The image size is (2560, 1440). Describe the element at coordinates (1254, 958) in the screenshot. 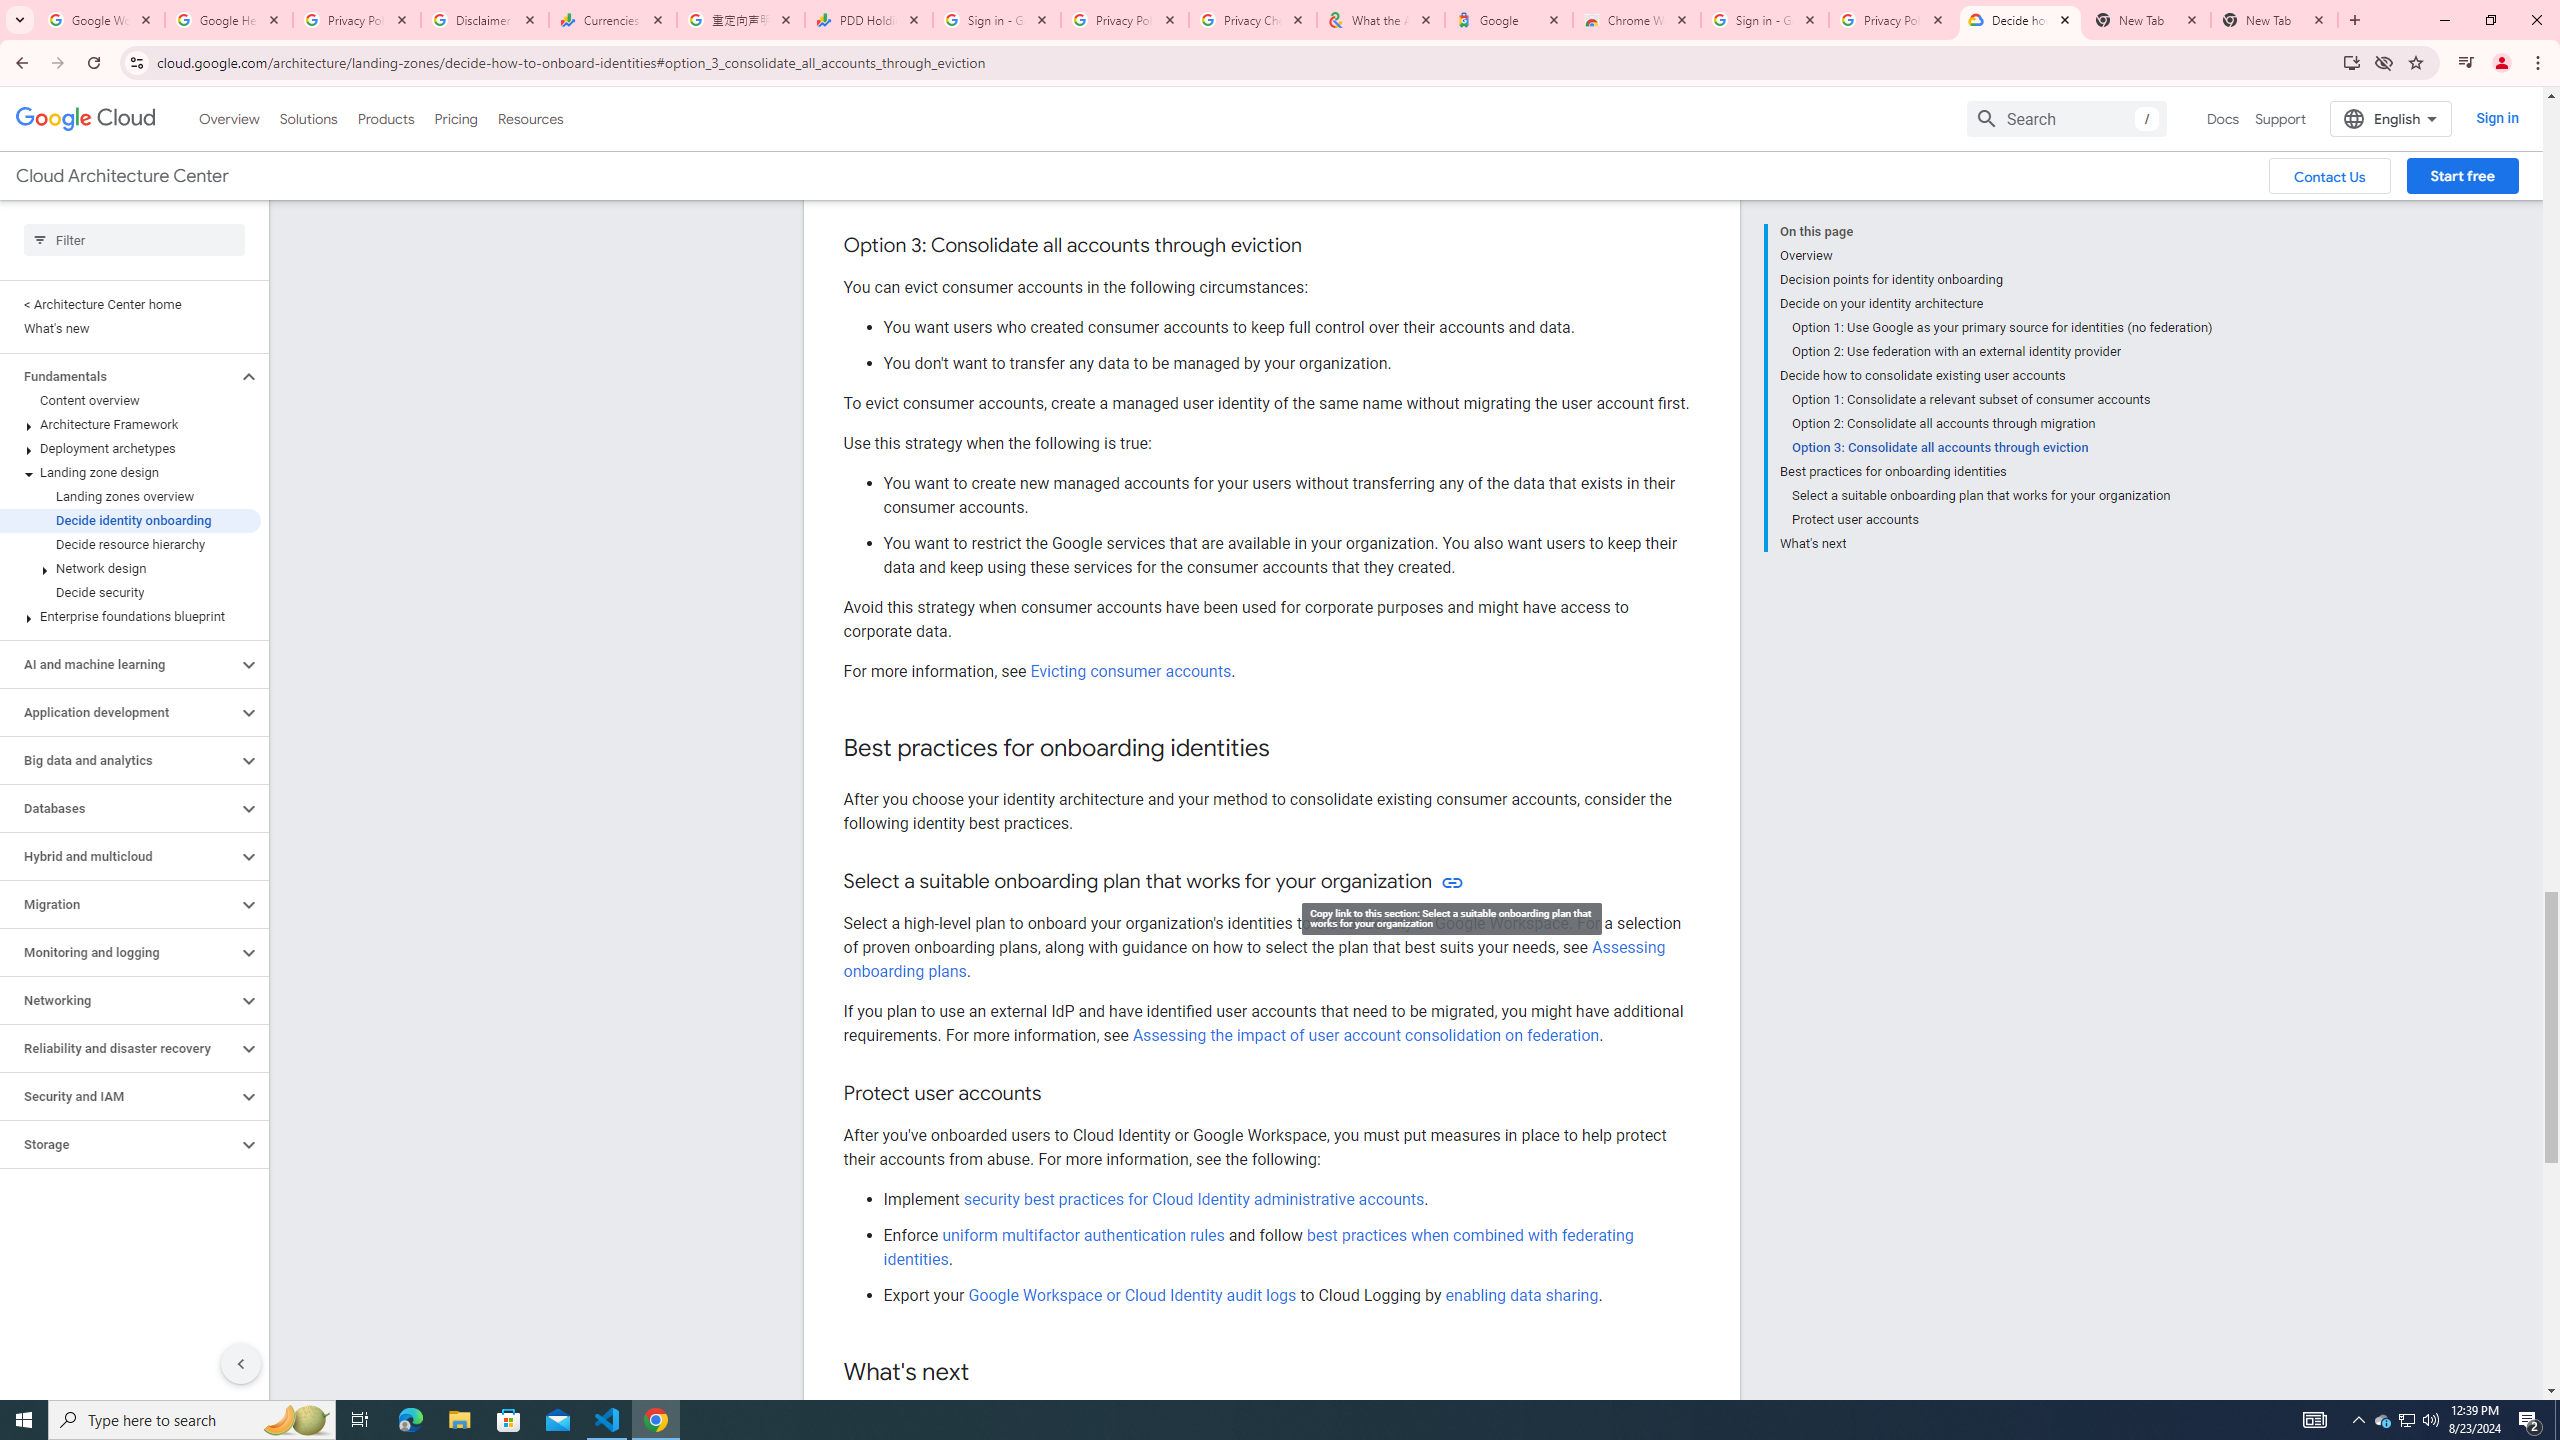

I see `Assessing onboarding plans` at that location.